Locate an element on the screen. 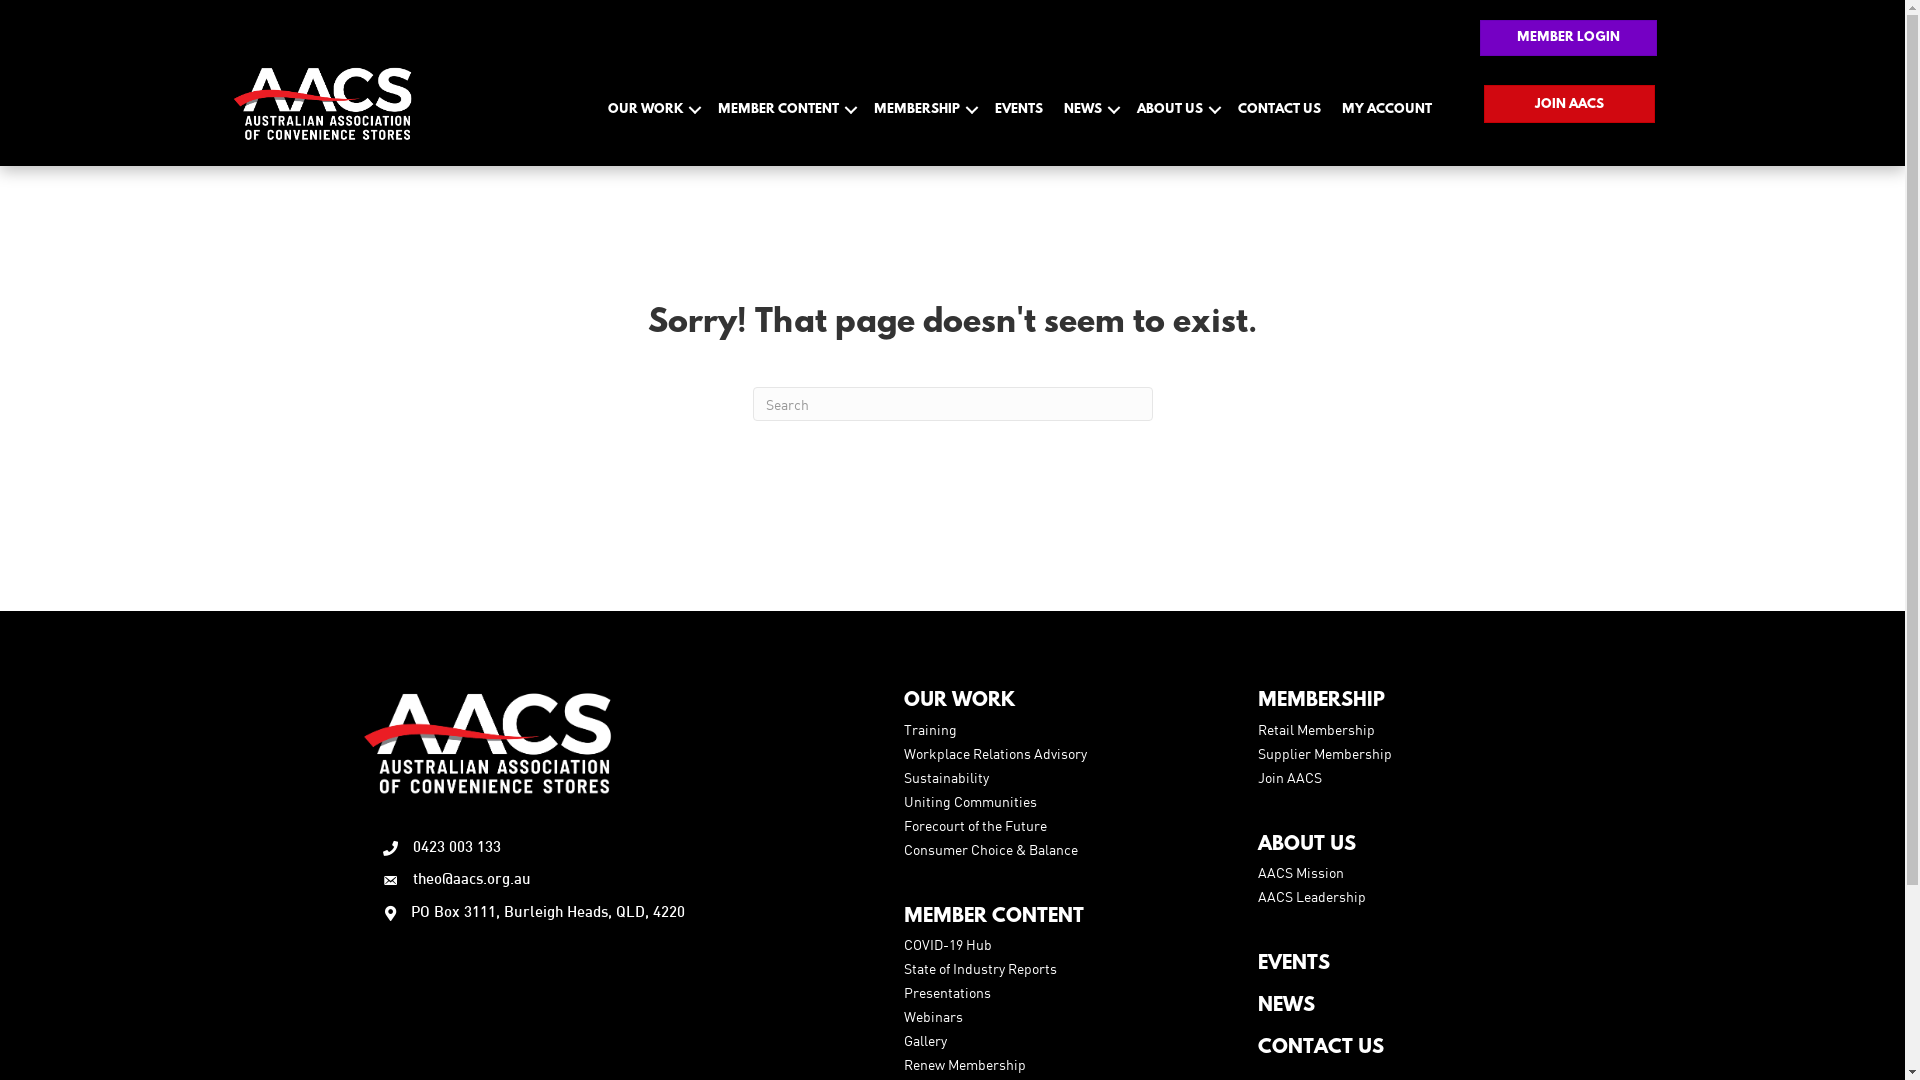  MEMBERSHIP is located at coordinates (1322, 701).